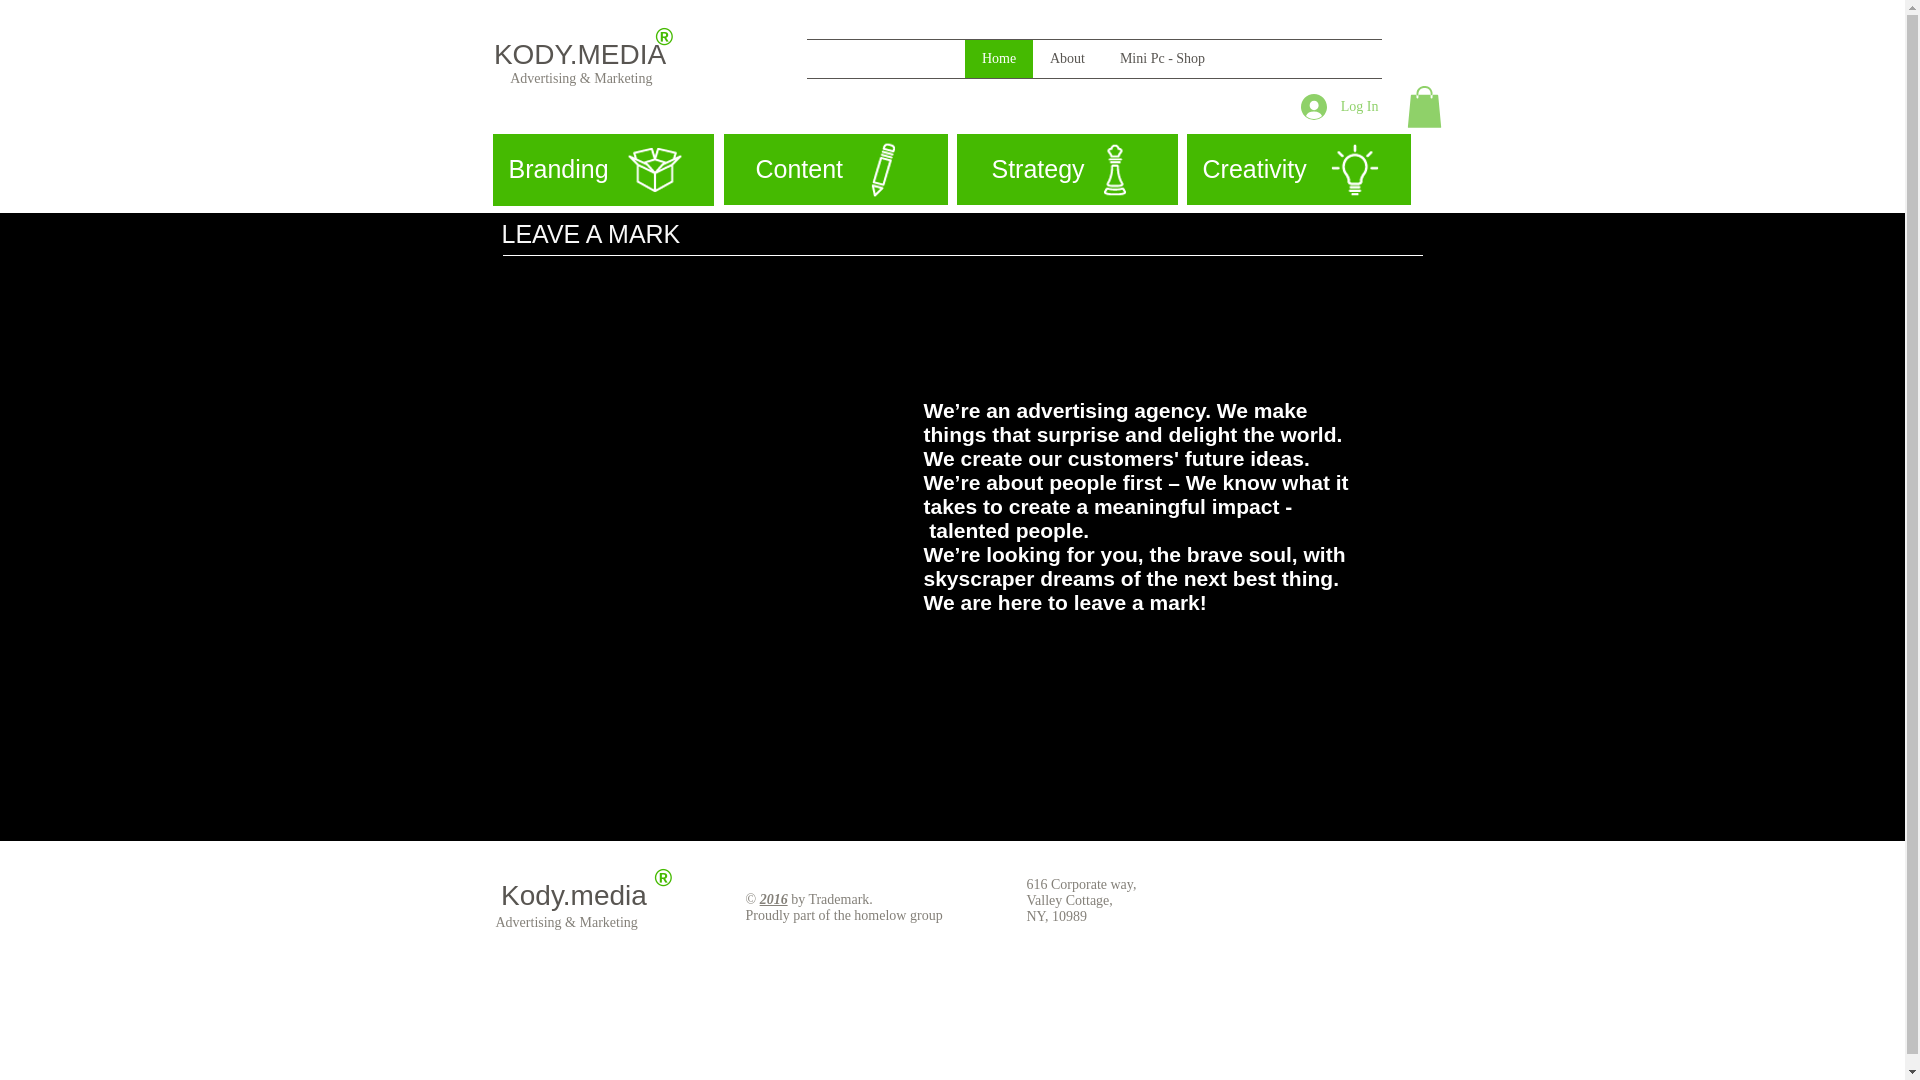 This screenshot has height=1080, width=1920. Describe the element at coordinates (1298, 169) in the screenshot. I see `Creativity` at that location.